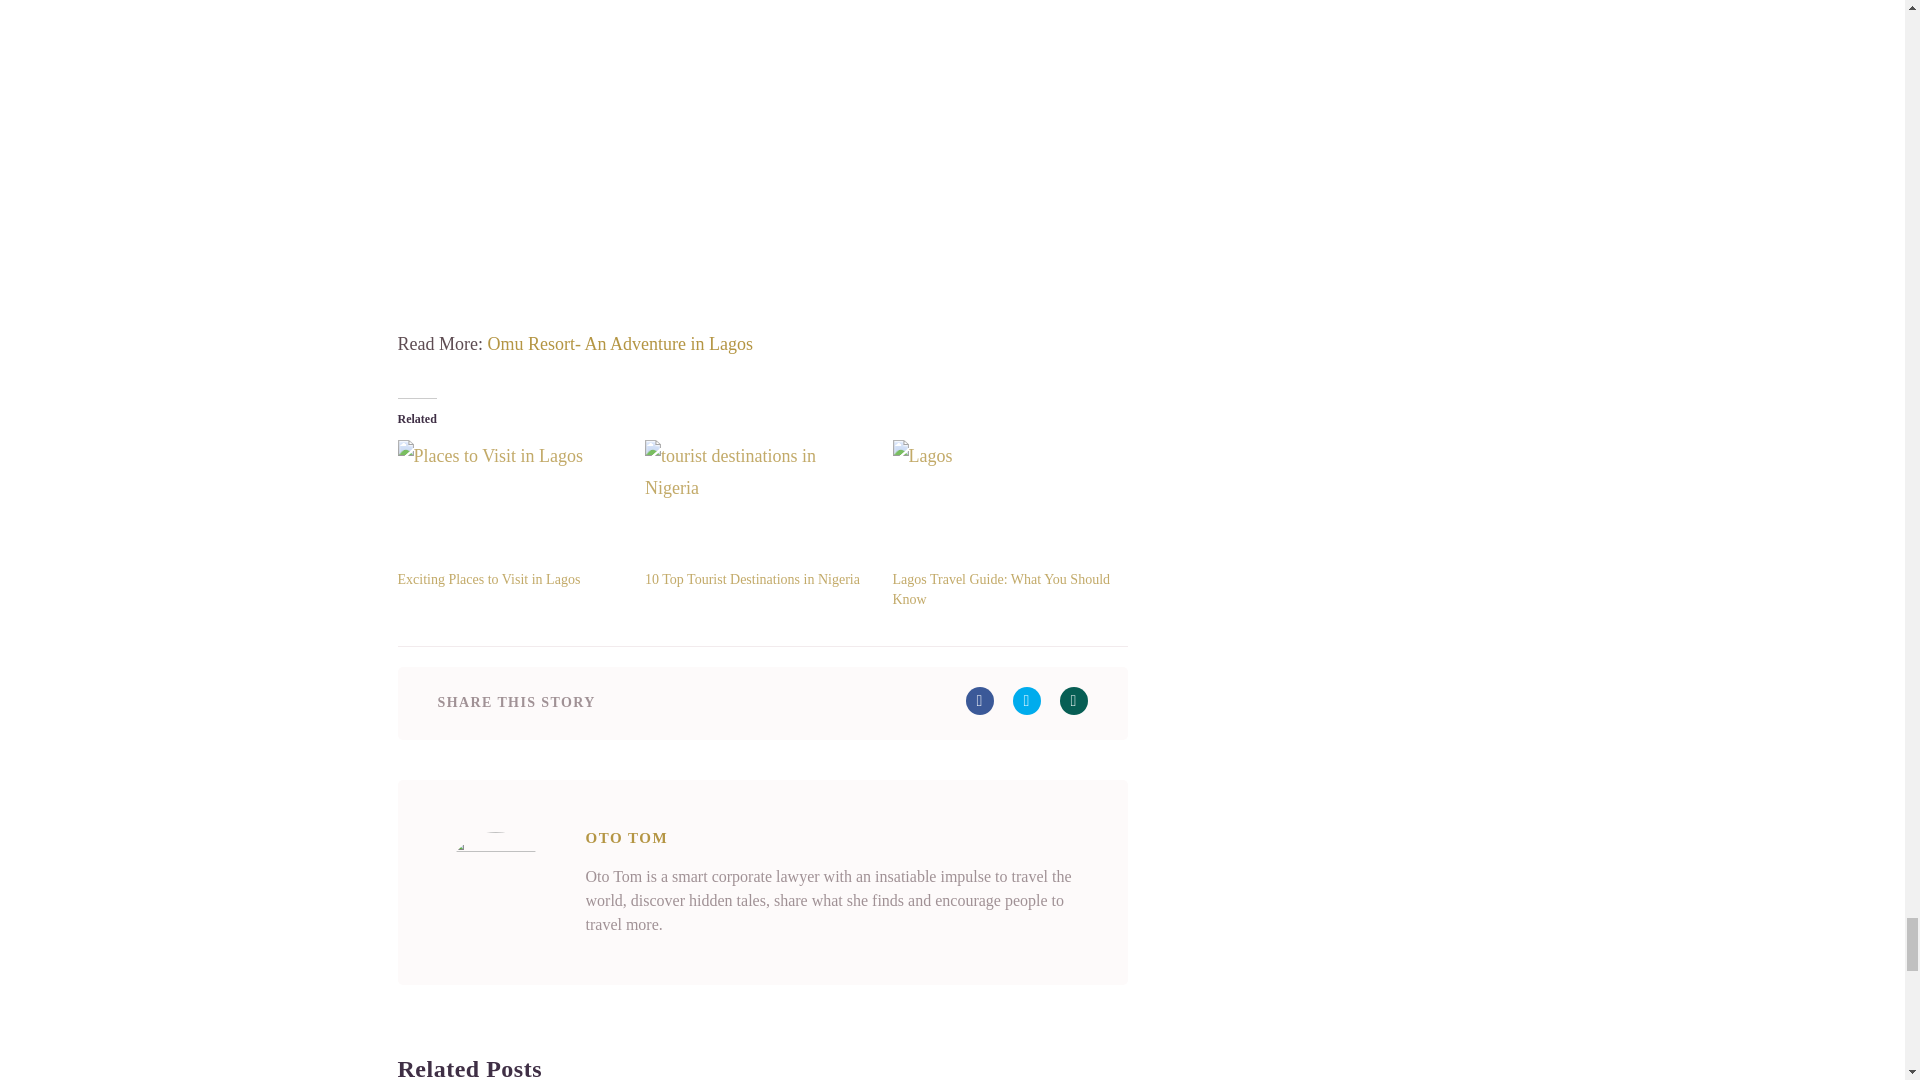 The image size is (1920, 1080). Describe the element at coordinates (1000, 589) in the screenshot. I see `Lagos Travel Guide: What You Should Know` at that location.